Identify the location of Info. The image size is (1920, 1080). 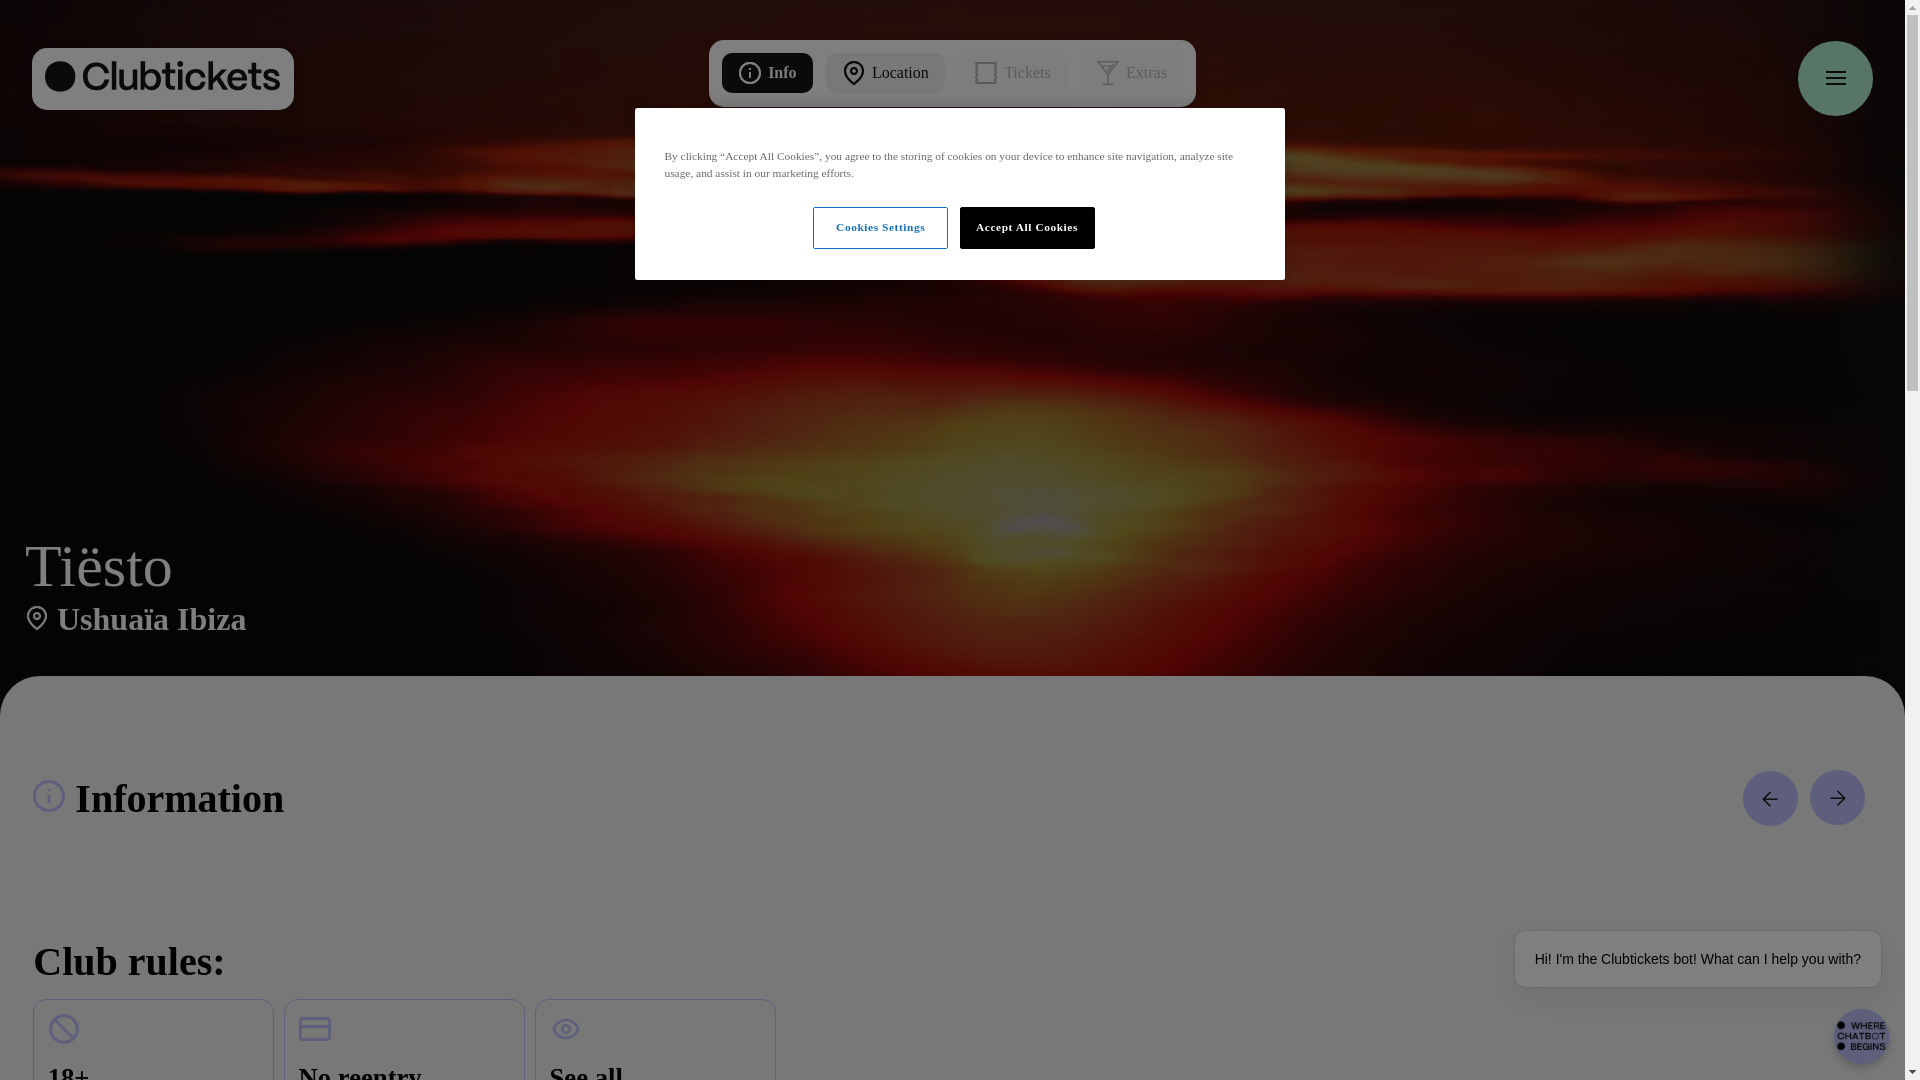
(766, 72).